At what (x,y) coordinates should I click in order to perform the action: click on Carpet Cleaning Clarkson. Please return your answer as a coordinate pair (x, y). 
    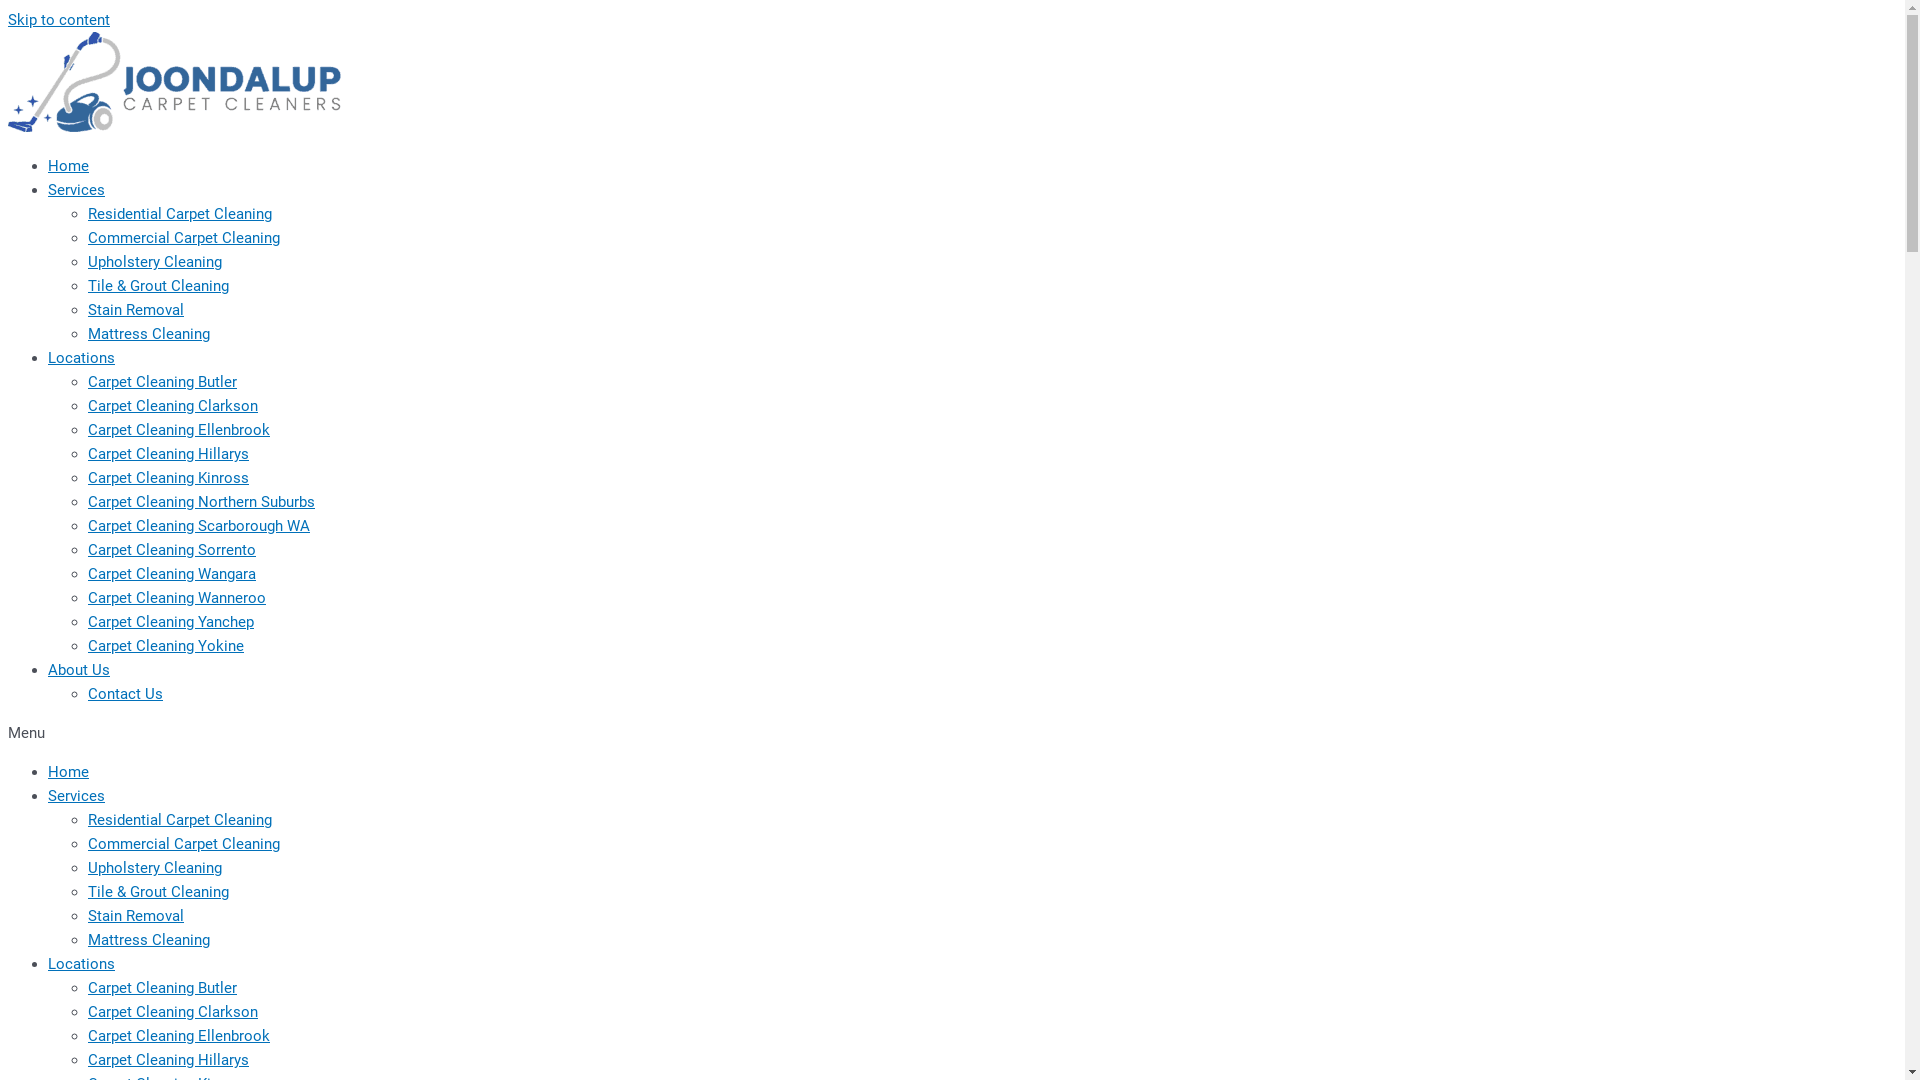
    Looking at the image, I should click on (173, 406).